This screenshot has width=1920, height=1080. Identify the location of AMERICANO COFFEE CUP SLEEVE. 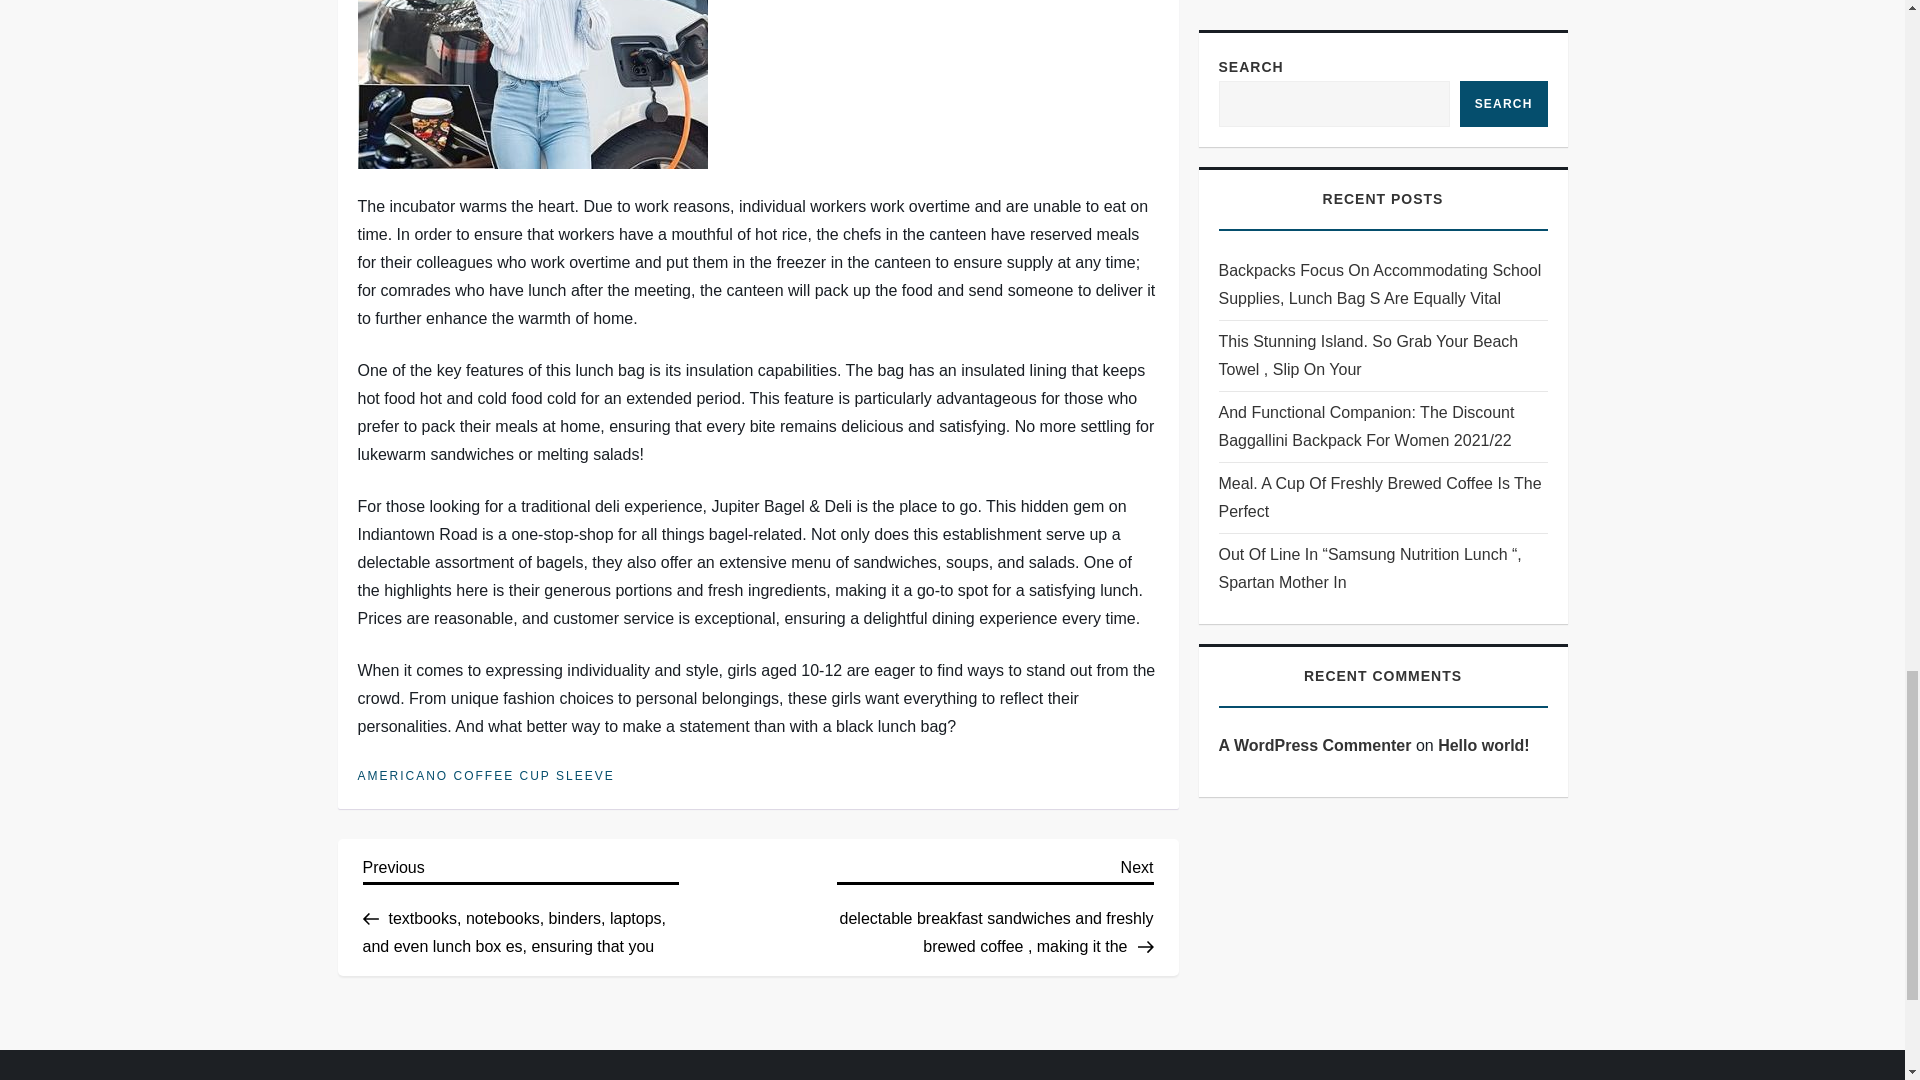
(486, 776).